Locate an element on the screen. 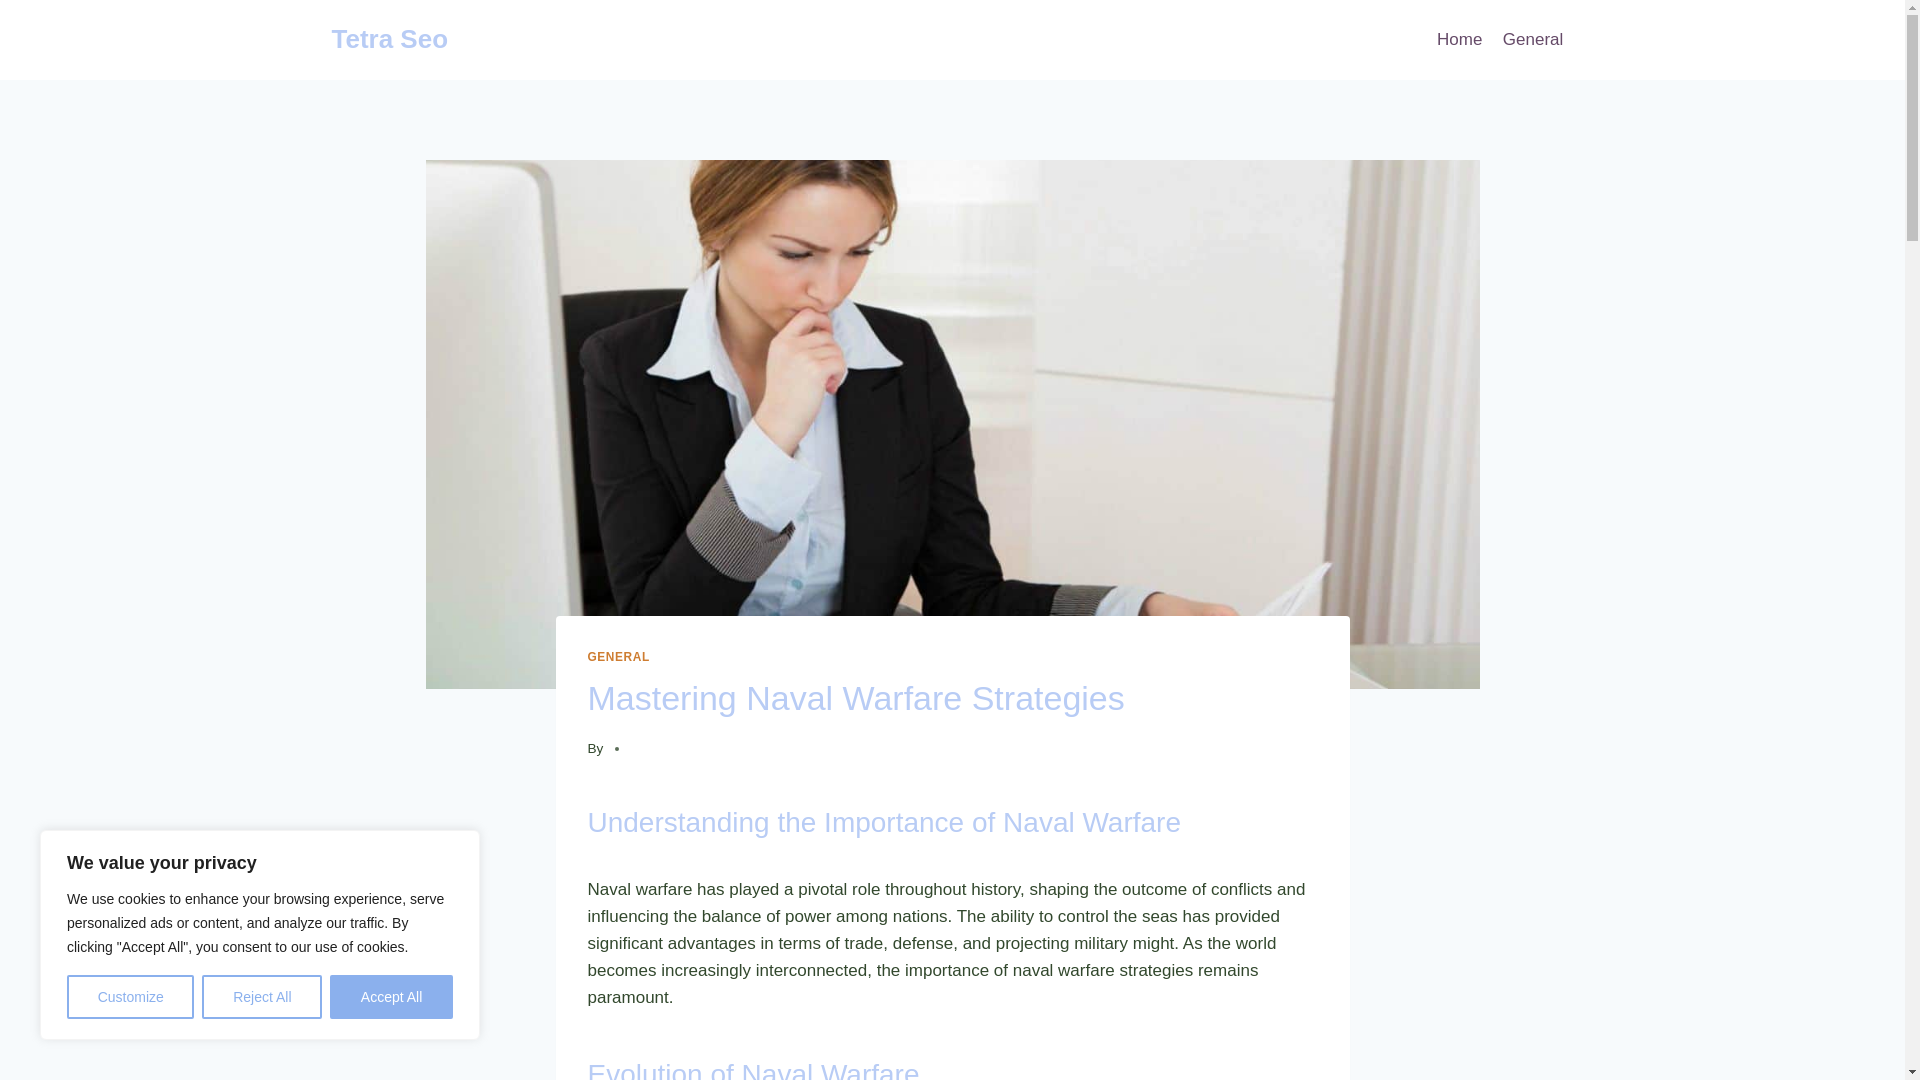 The image size is (1920, 1080). Customize is located at coordinates (130, 997).